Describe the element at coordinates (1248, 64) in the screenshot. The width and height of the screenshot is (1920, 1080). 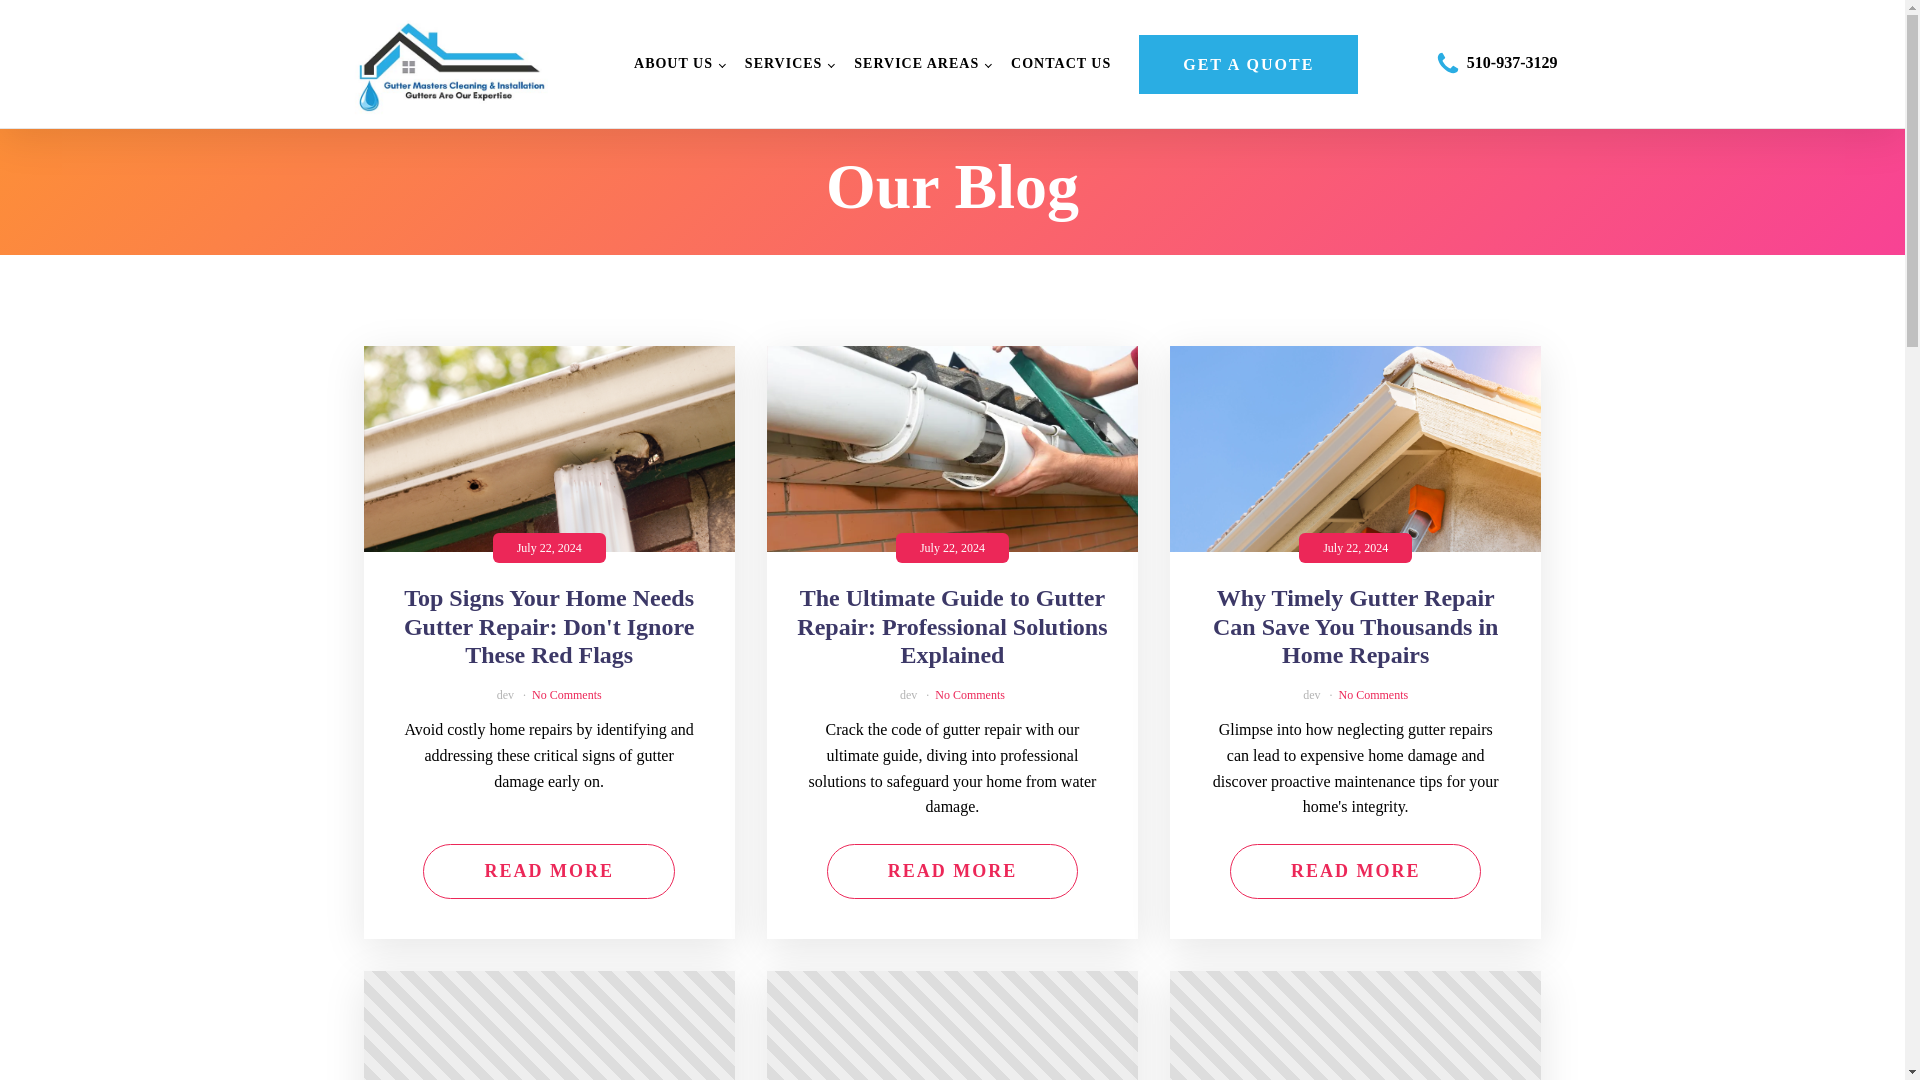
I see `GET A QUOTE` at that location.